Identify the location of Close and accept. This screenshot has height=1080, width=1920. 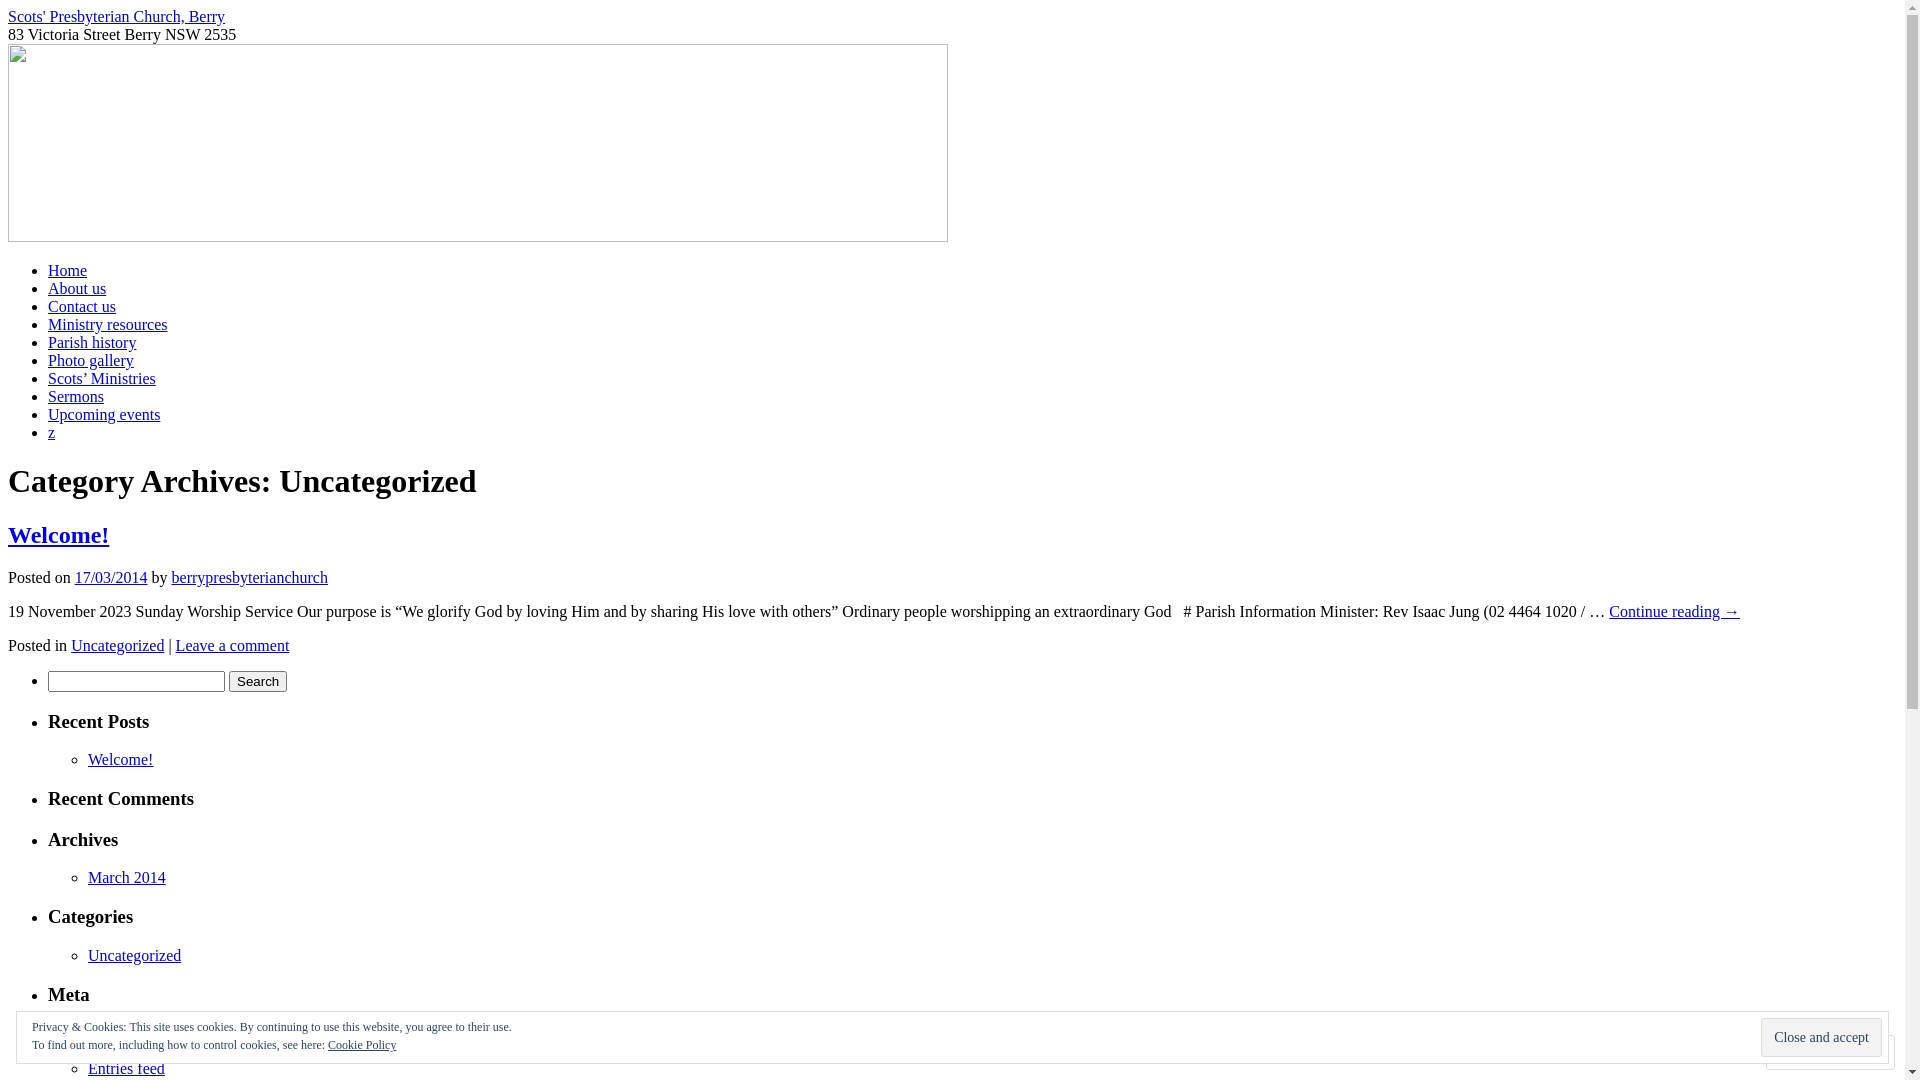
(1822, 1037).